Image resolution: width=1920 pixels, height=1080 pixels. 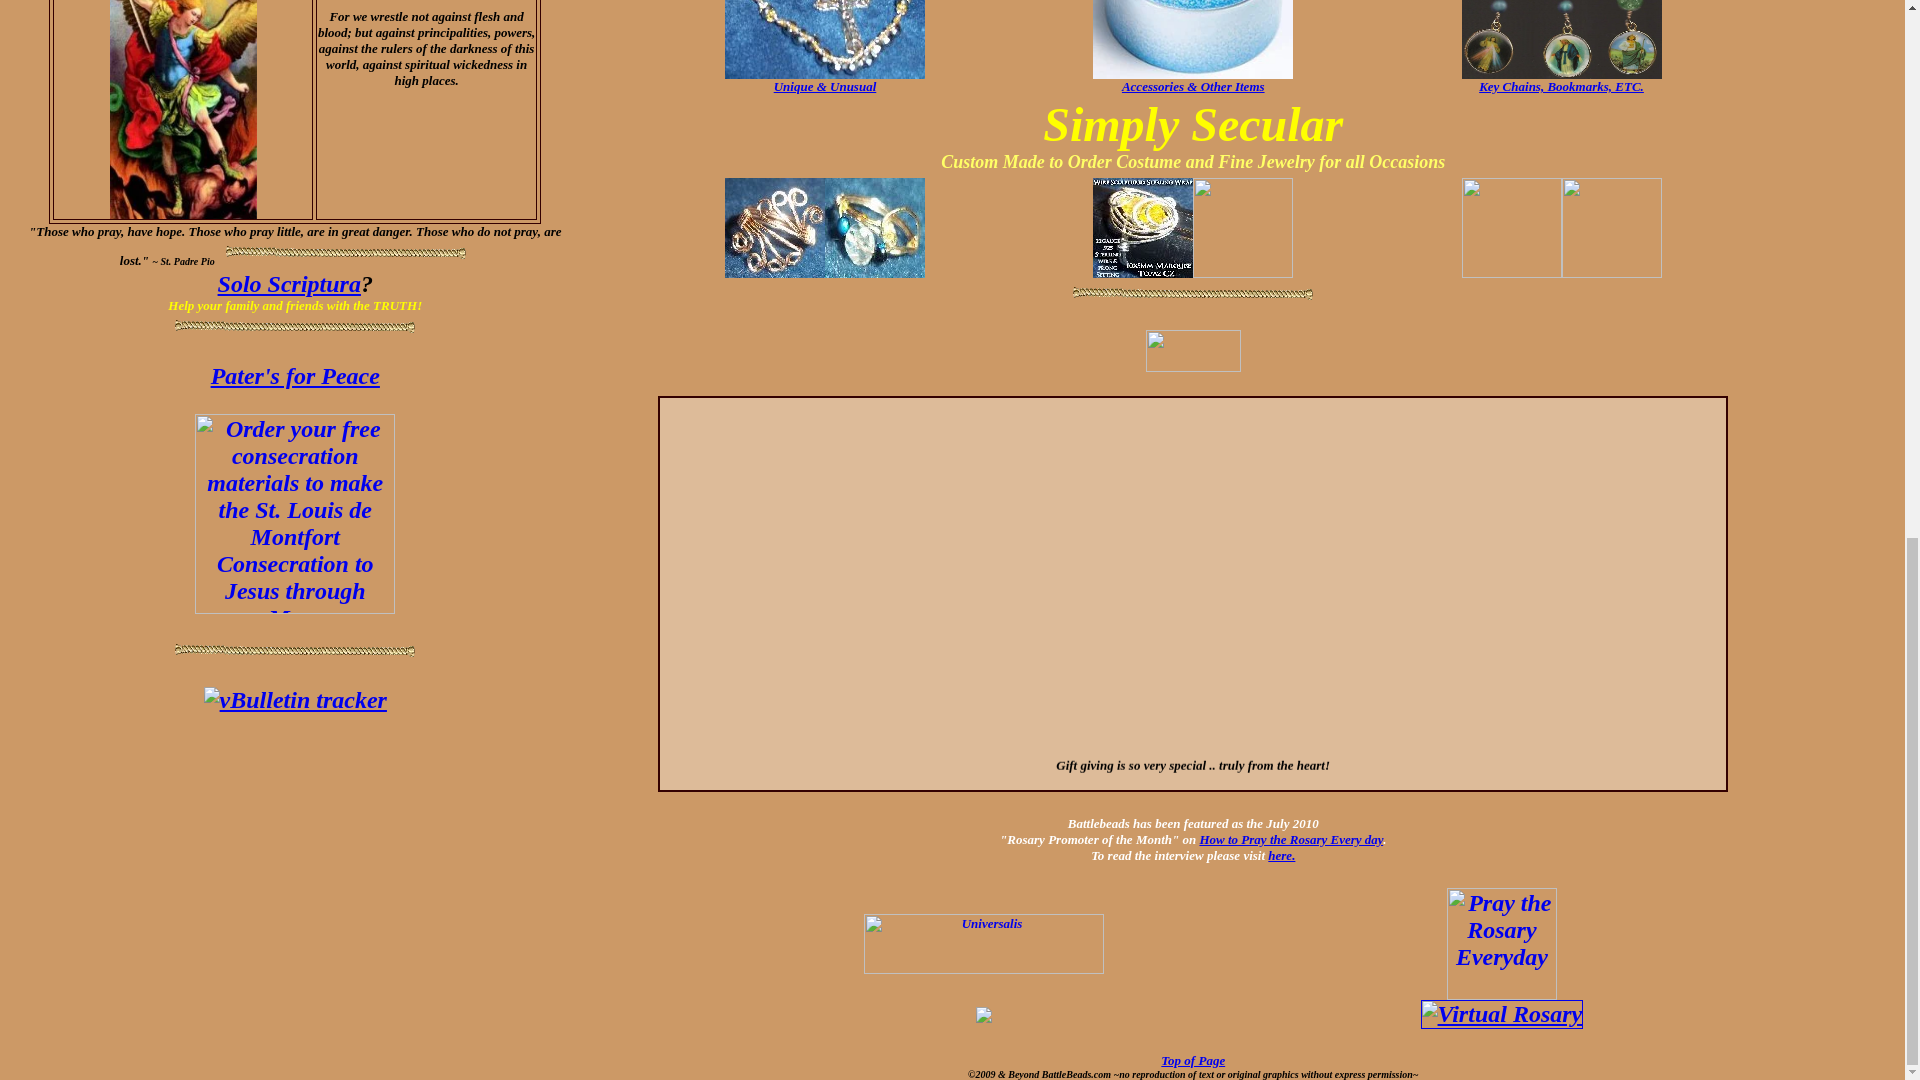 What do you see at coordinates (295, 699) in the screenshot?
I see `vBulletin tracker` at bounding box center [295, 699].